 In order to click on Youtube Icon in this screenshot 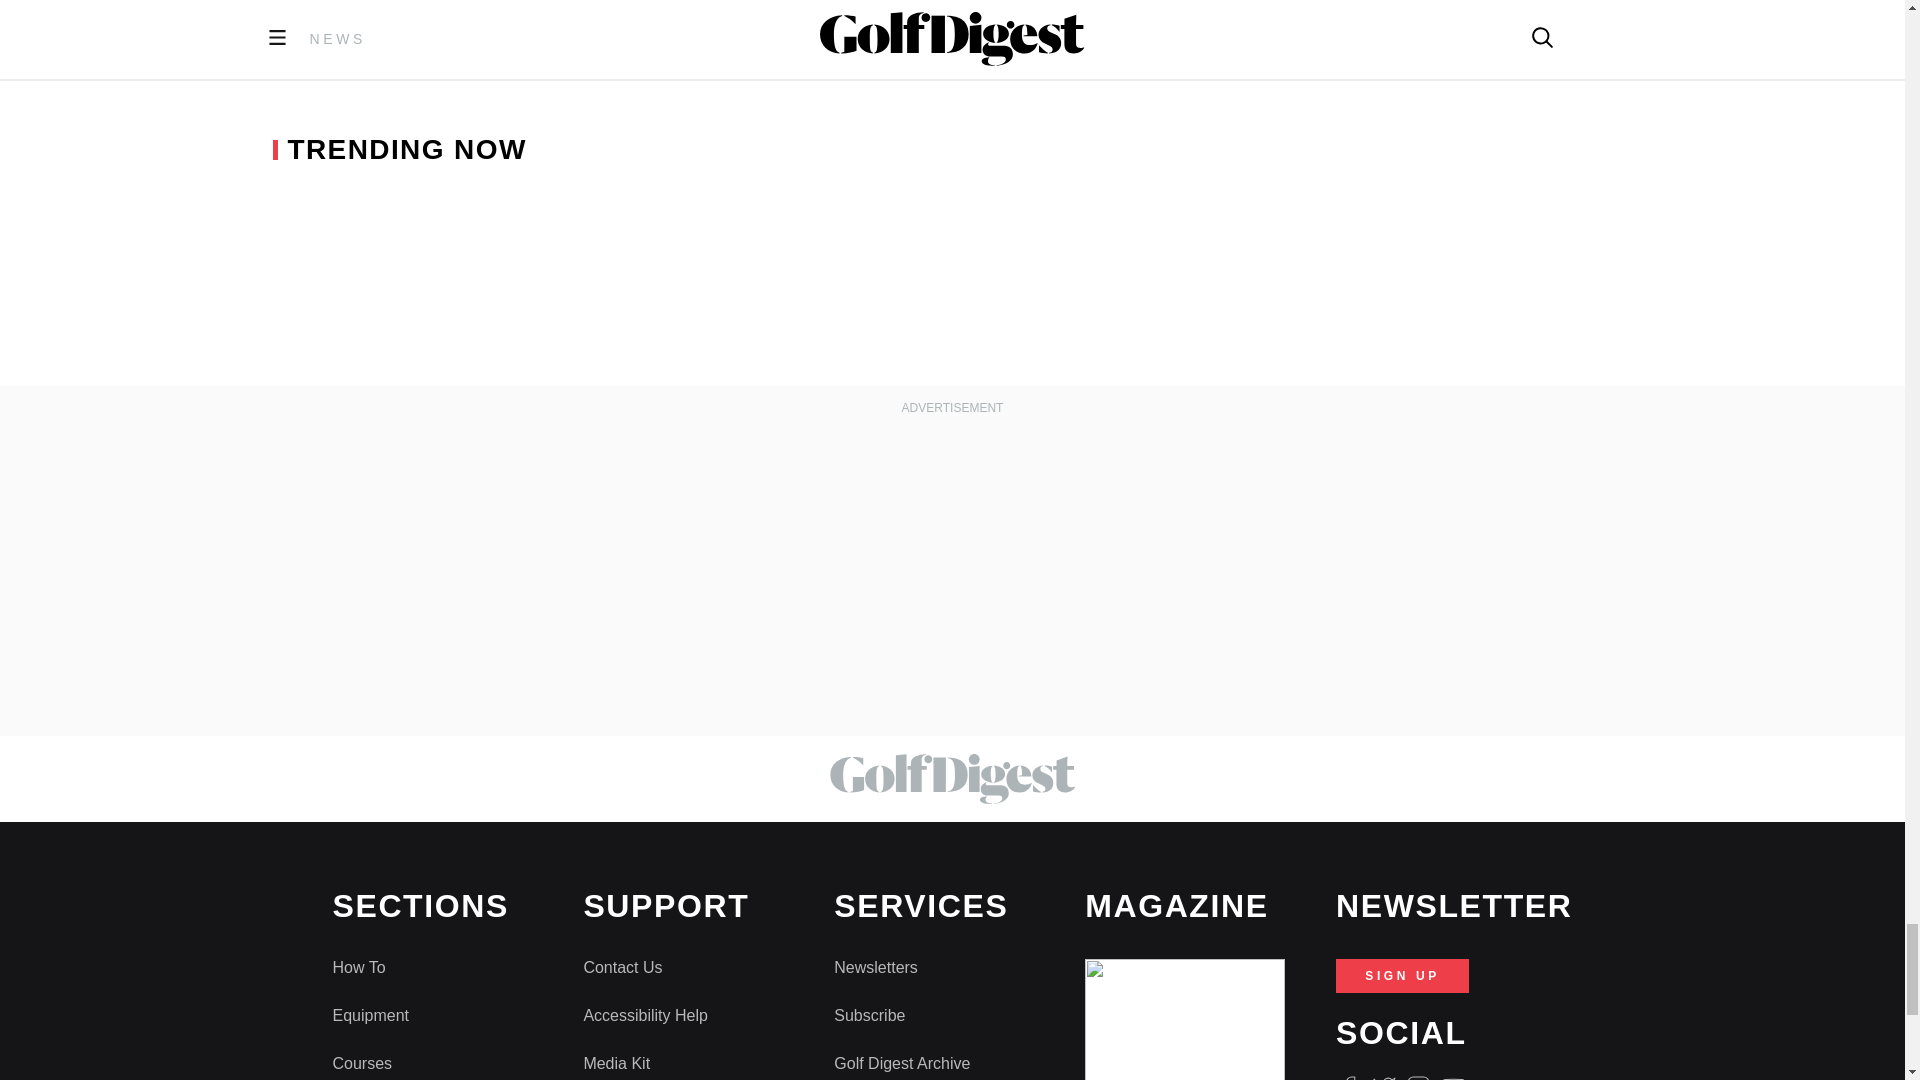, I will do `click(1454, 1077)`.